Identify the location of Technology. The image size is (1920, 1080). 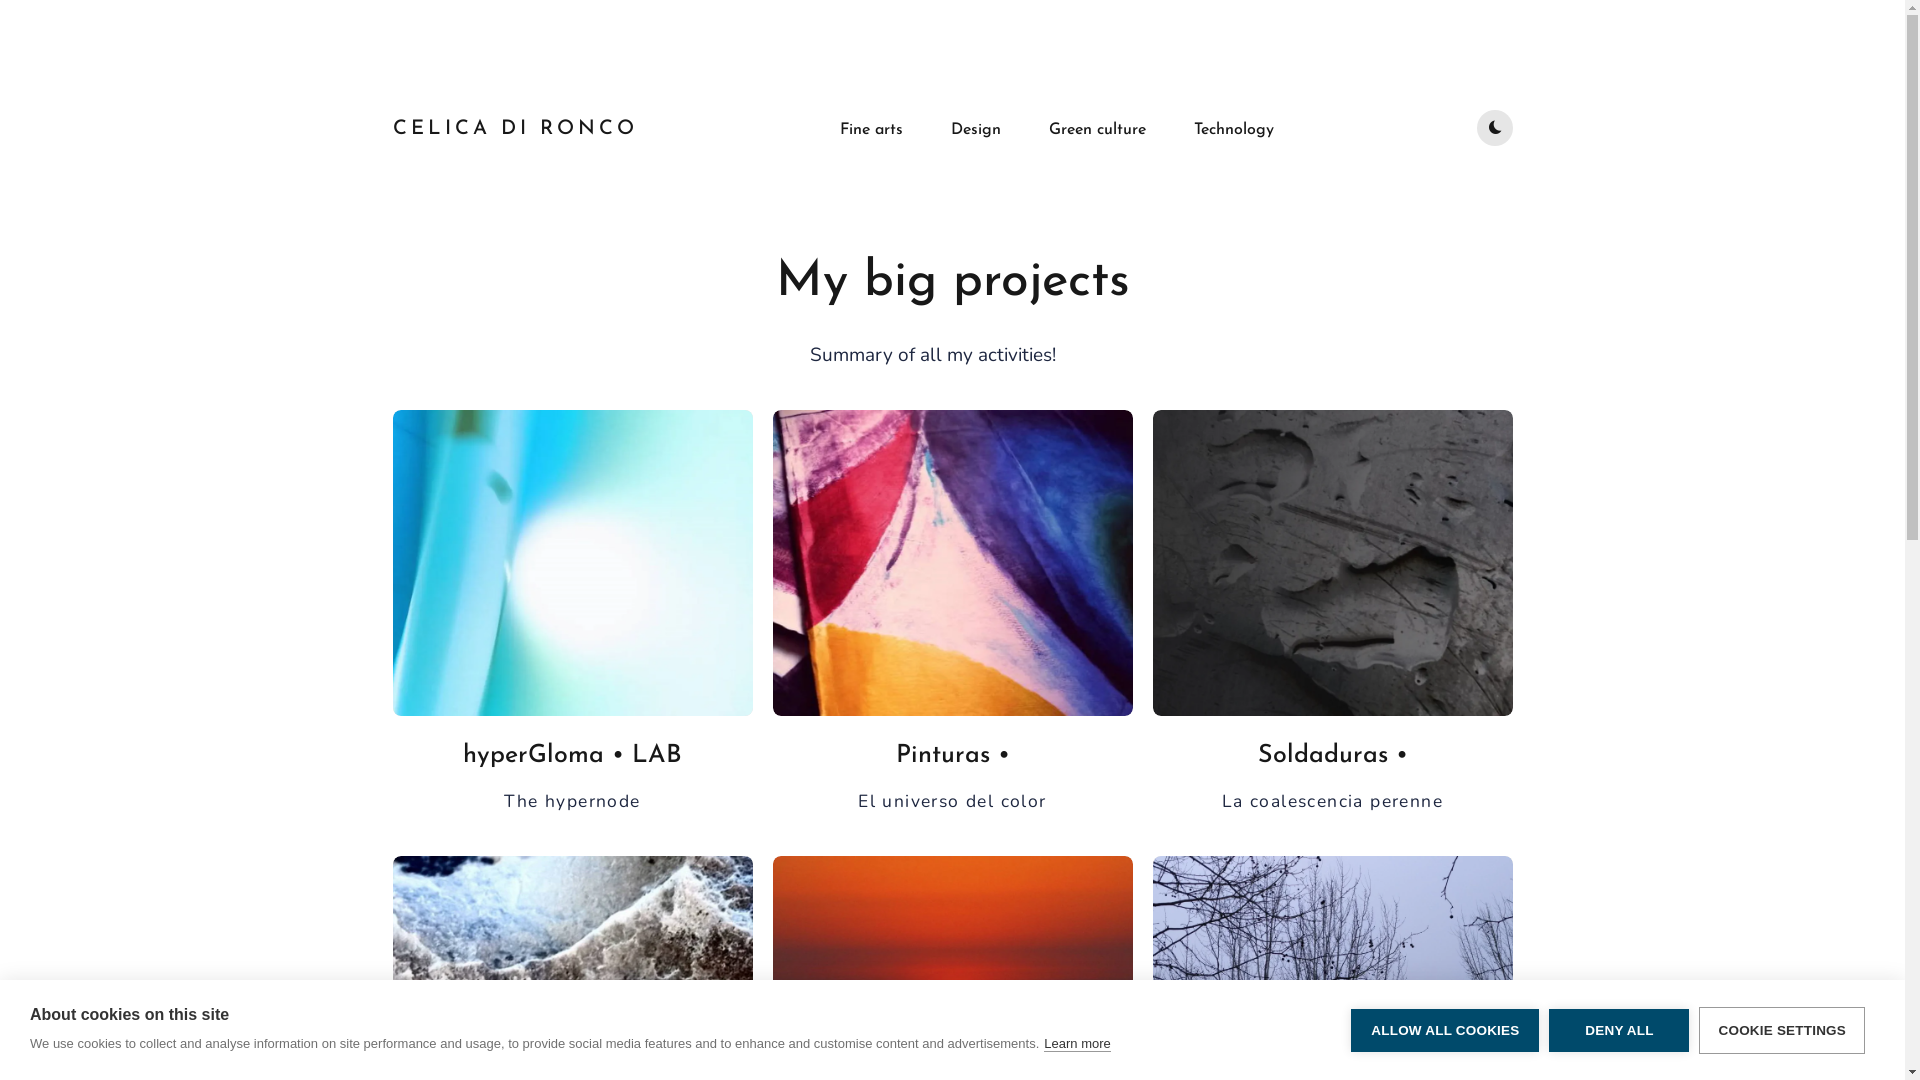
(1234, 130).